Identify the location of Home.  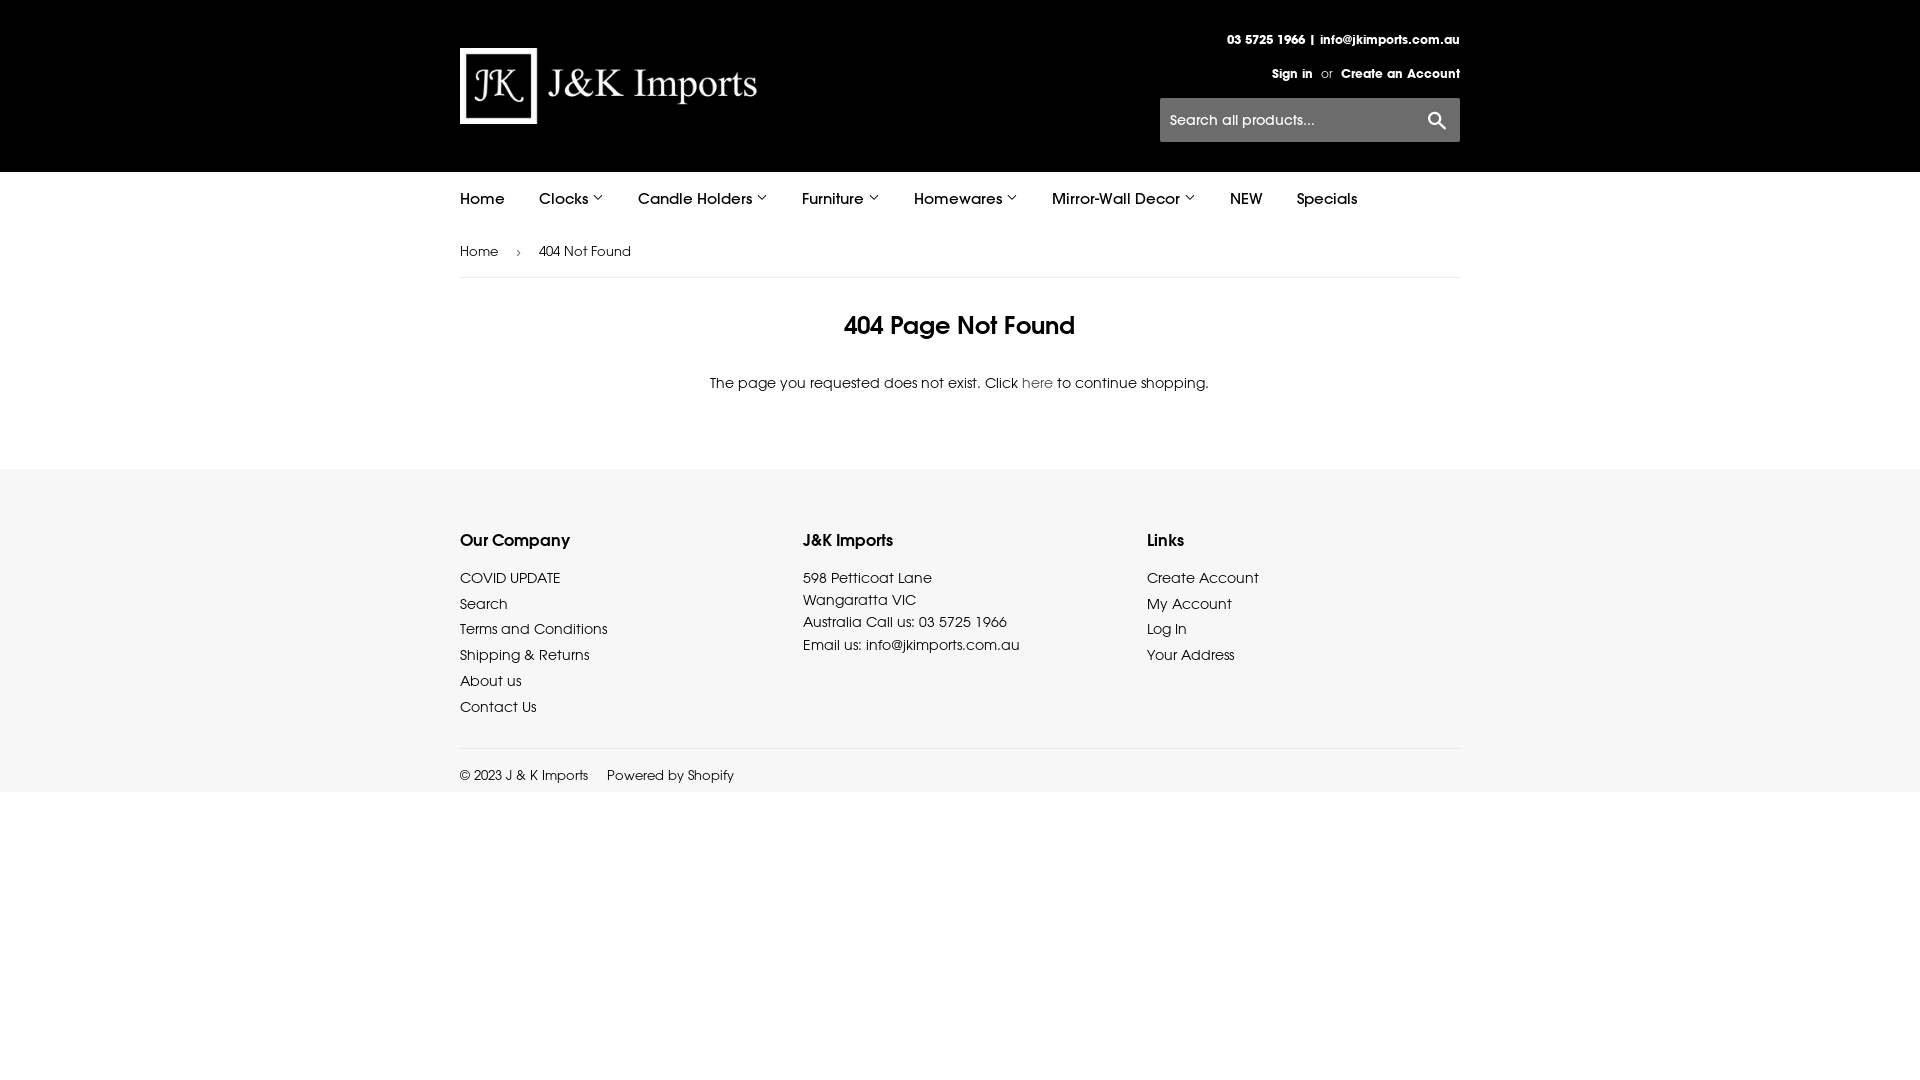
(482, 252).